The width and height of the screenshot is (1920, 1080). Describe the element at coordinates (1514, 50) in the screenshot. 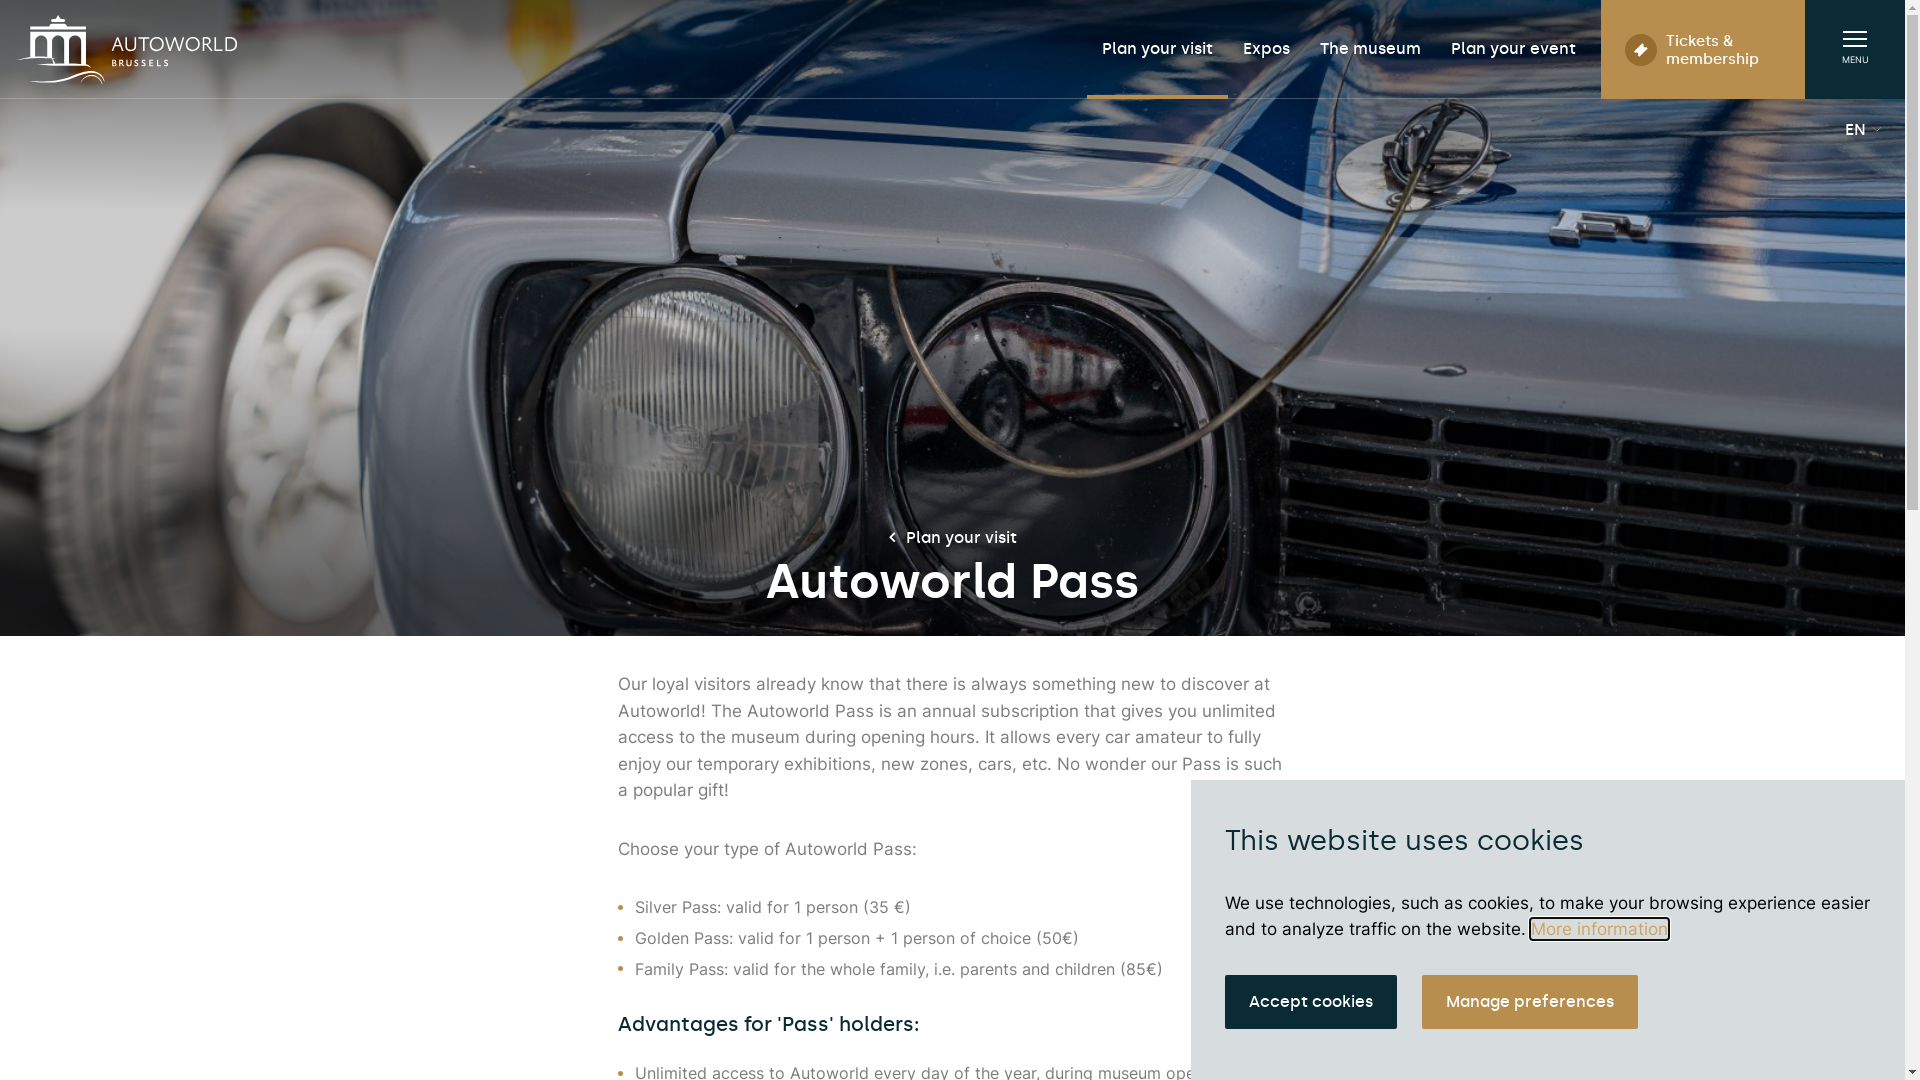

I see `Plan your event` at that location.